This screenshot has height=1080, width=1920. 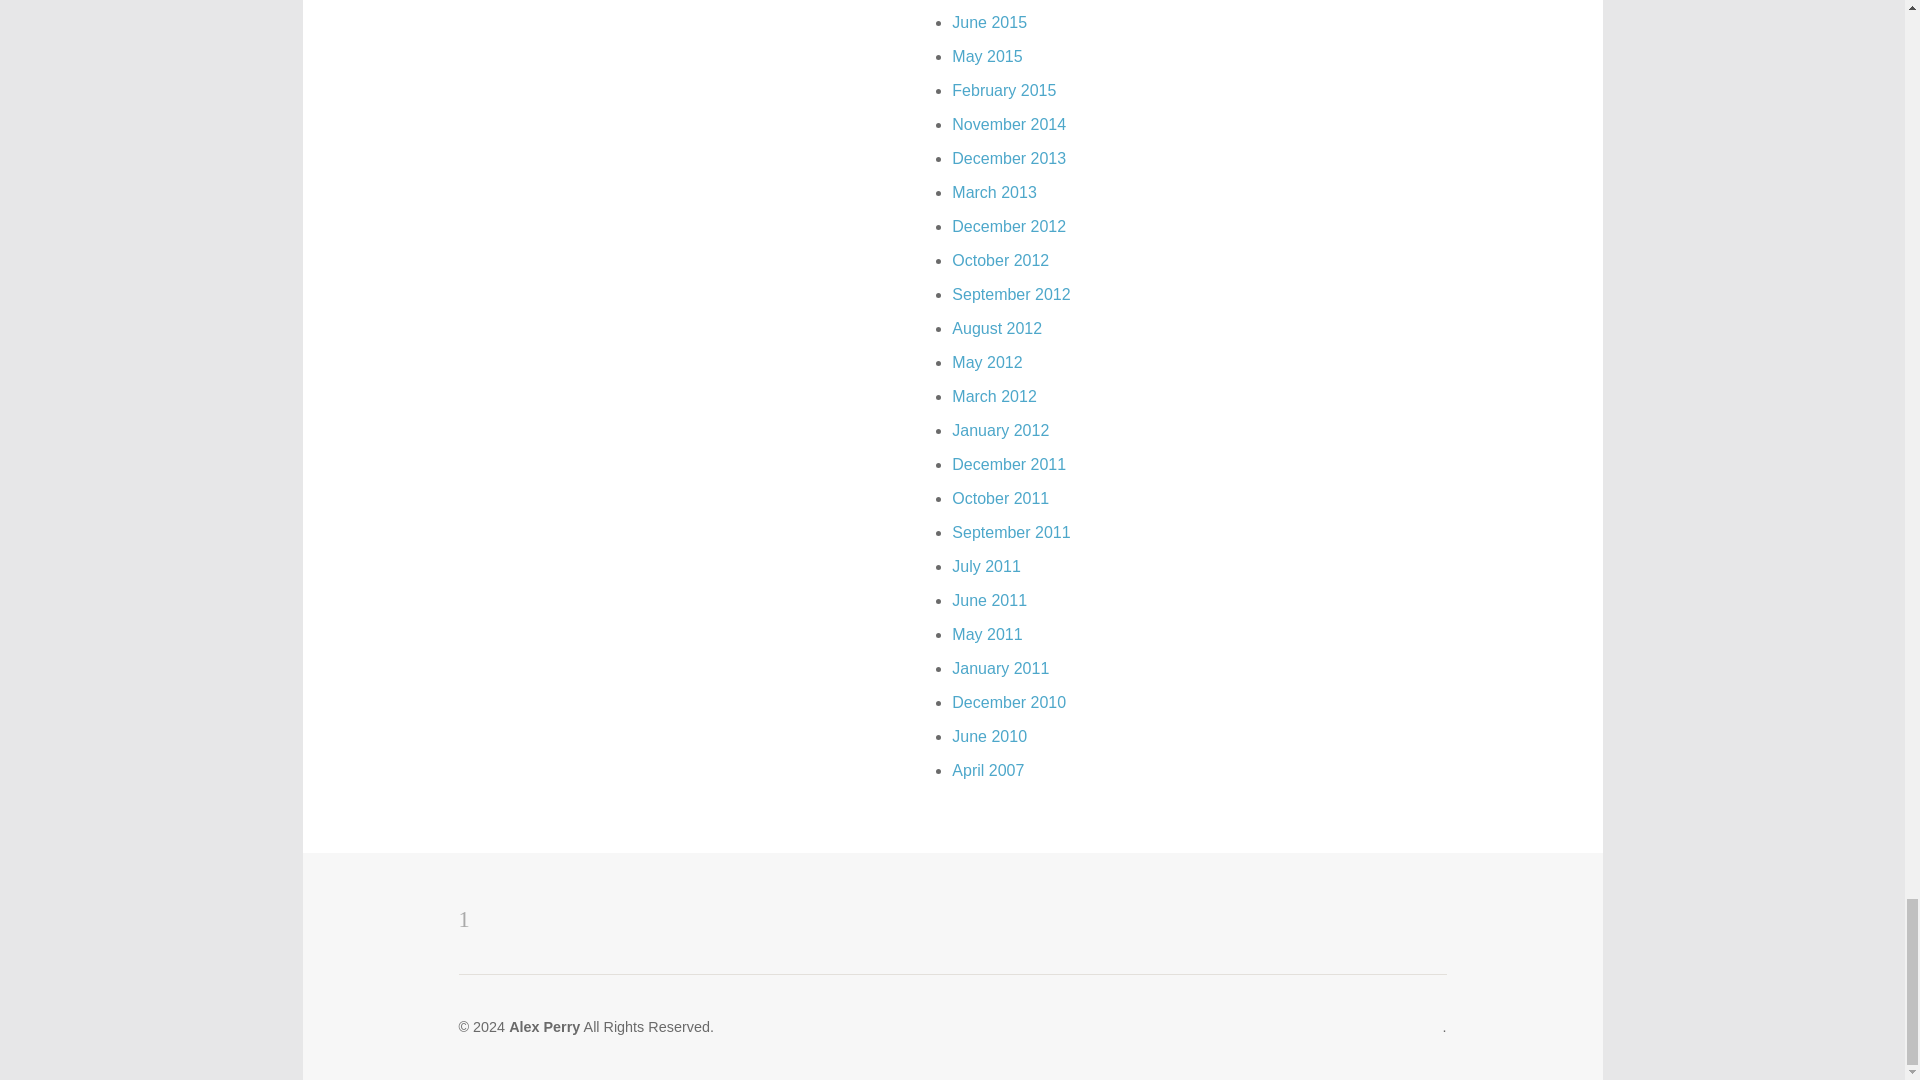 I want to click on September 2011, so click(x=1010, y=532).